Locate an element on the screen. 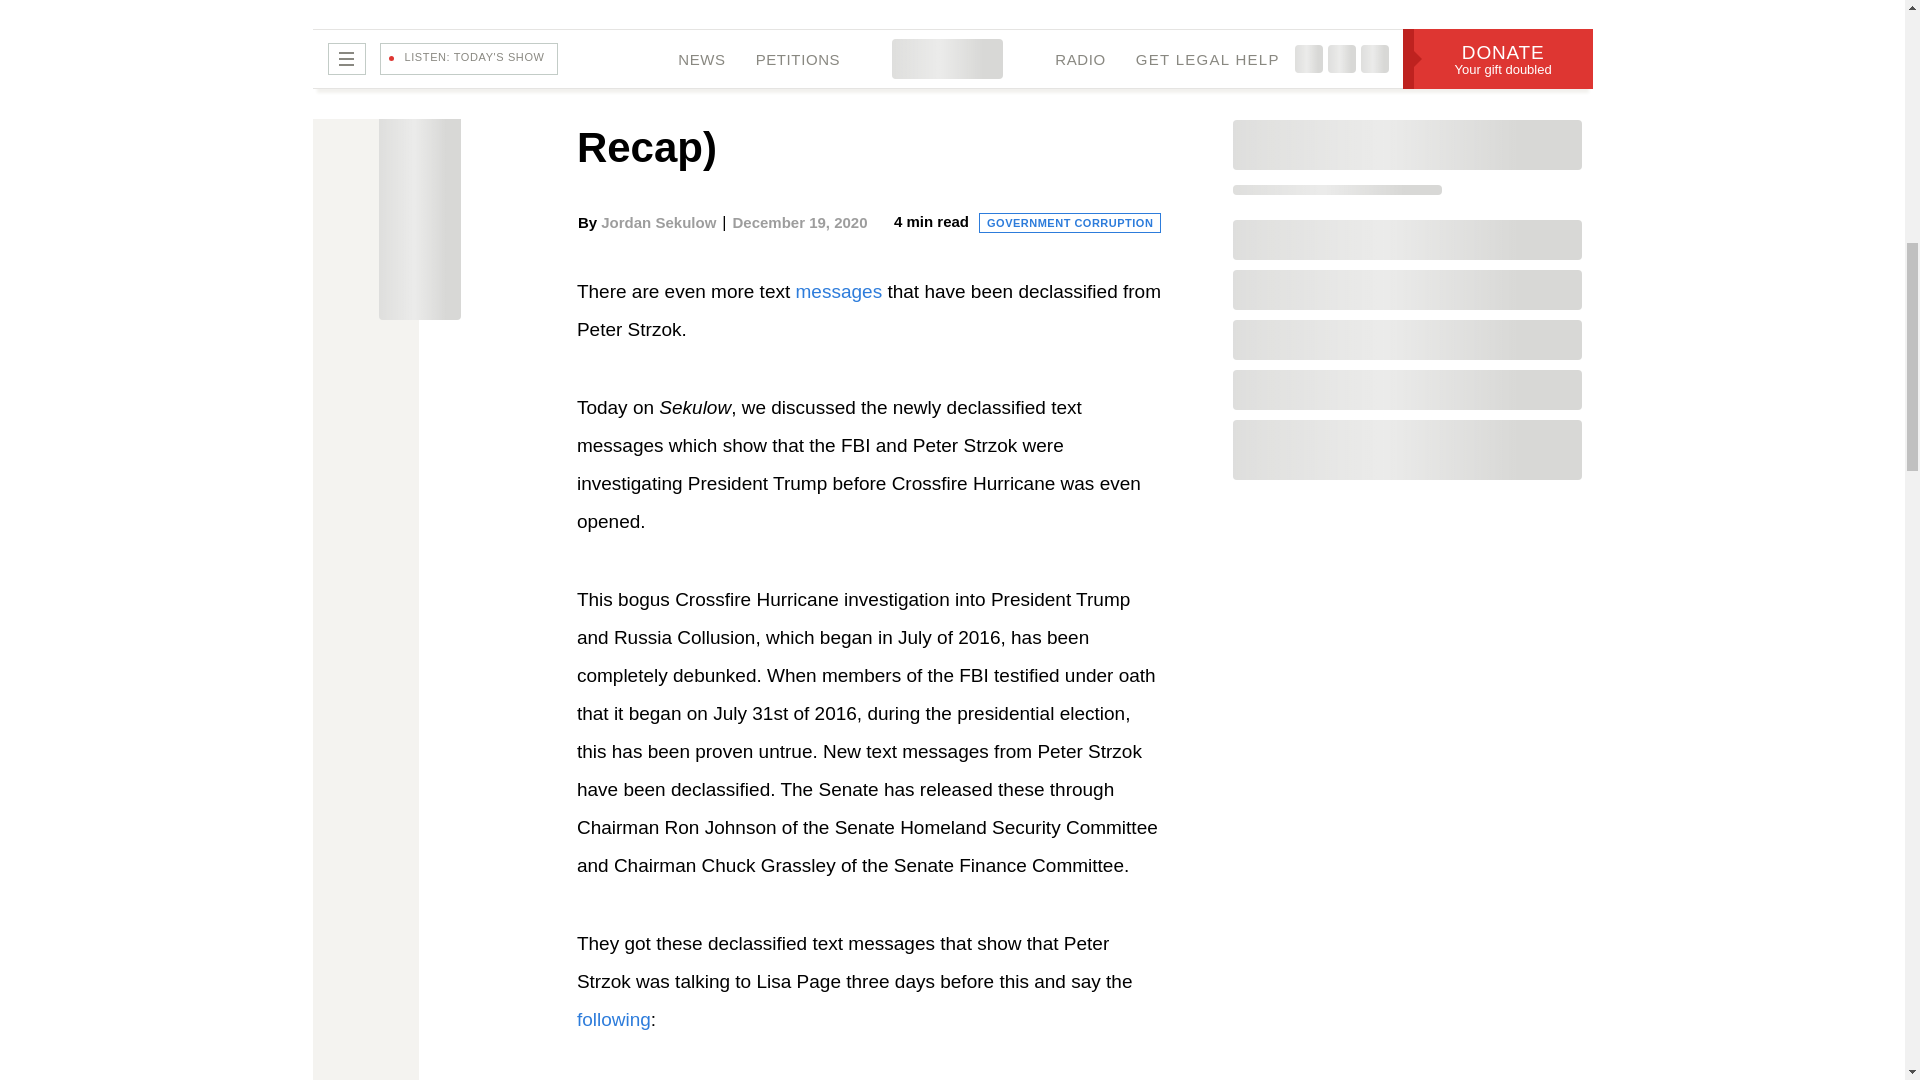 This screenshot has height=1080, width=1920. GOVERNMENT CORRUPTION is located at coordinates (1070, 222).